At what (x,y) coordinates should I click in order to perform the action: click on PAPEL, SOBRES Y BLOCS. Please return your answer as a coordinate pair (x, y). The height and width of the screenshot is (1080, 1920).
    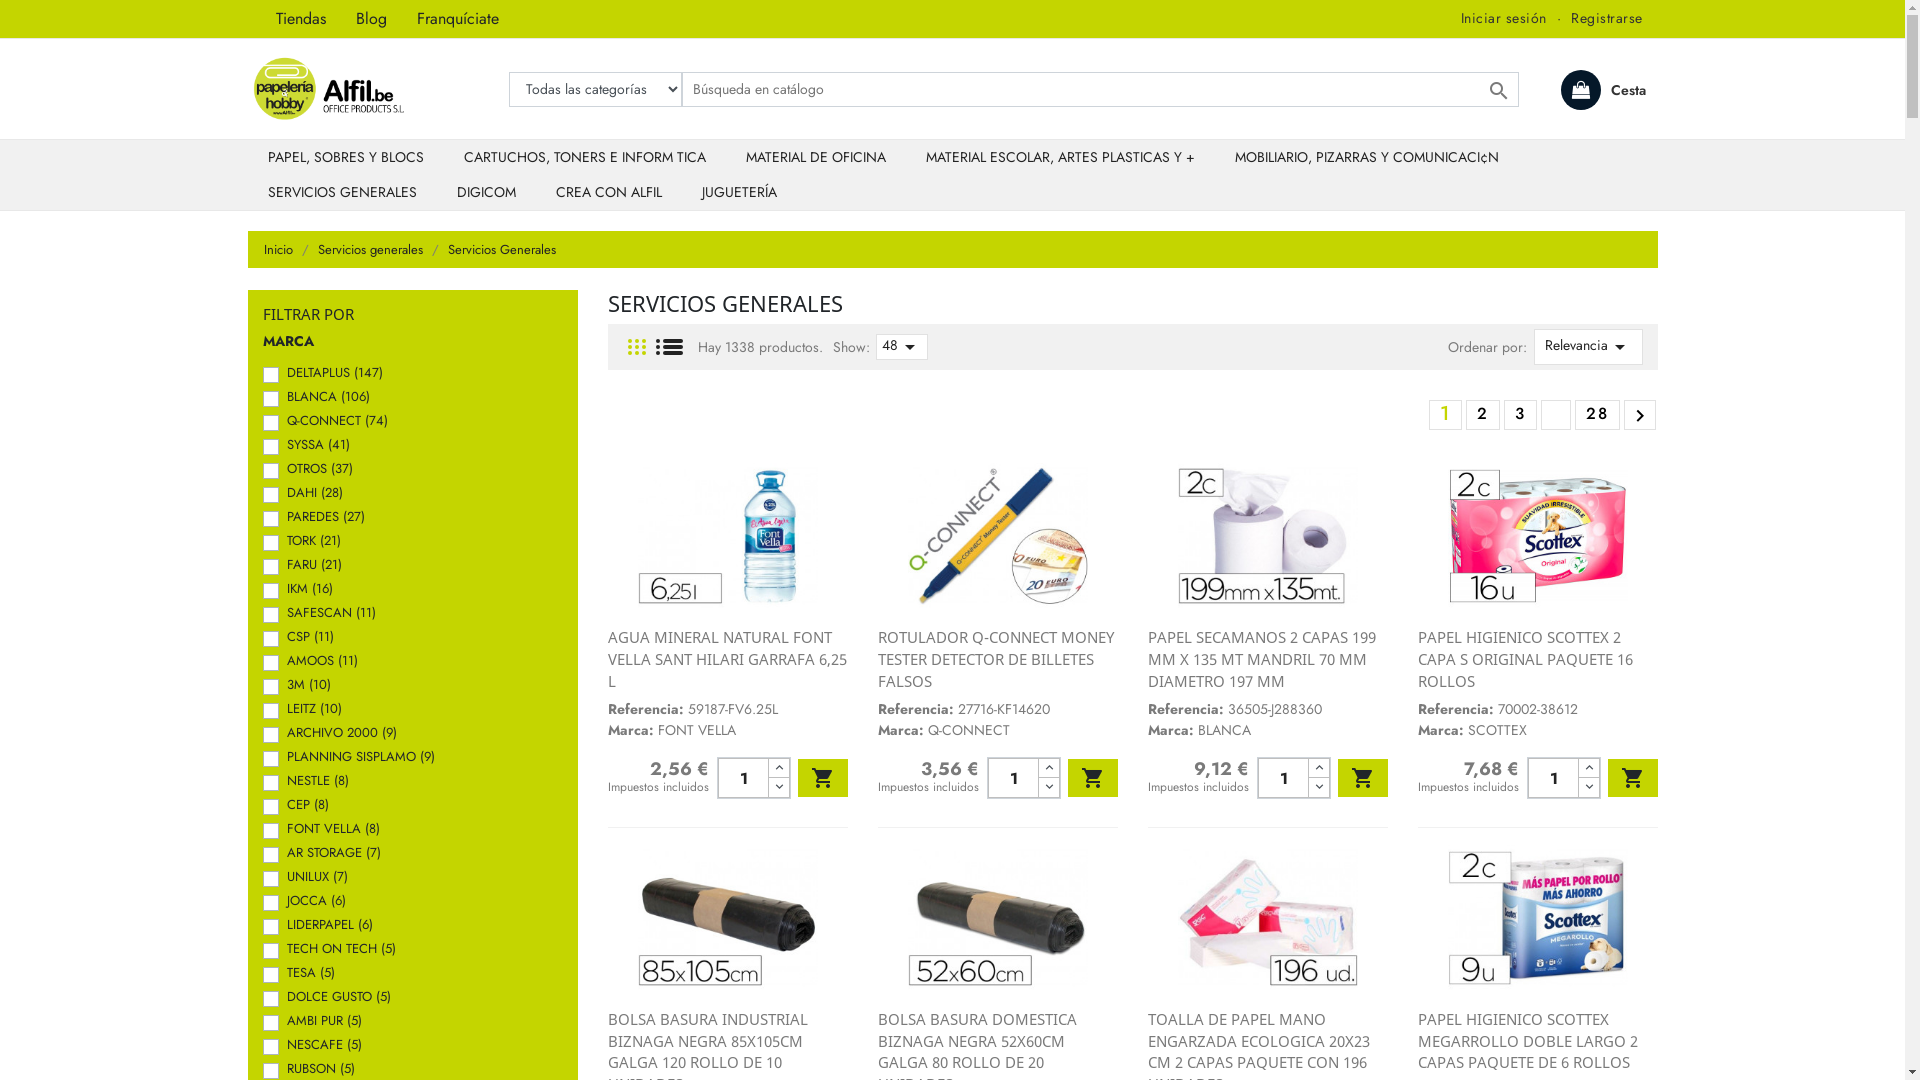
    Looking at the image, I should click on (346, 158).